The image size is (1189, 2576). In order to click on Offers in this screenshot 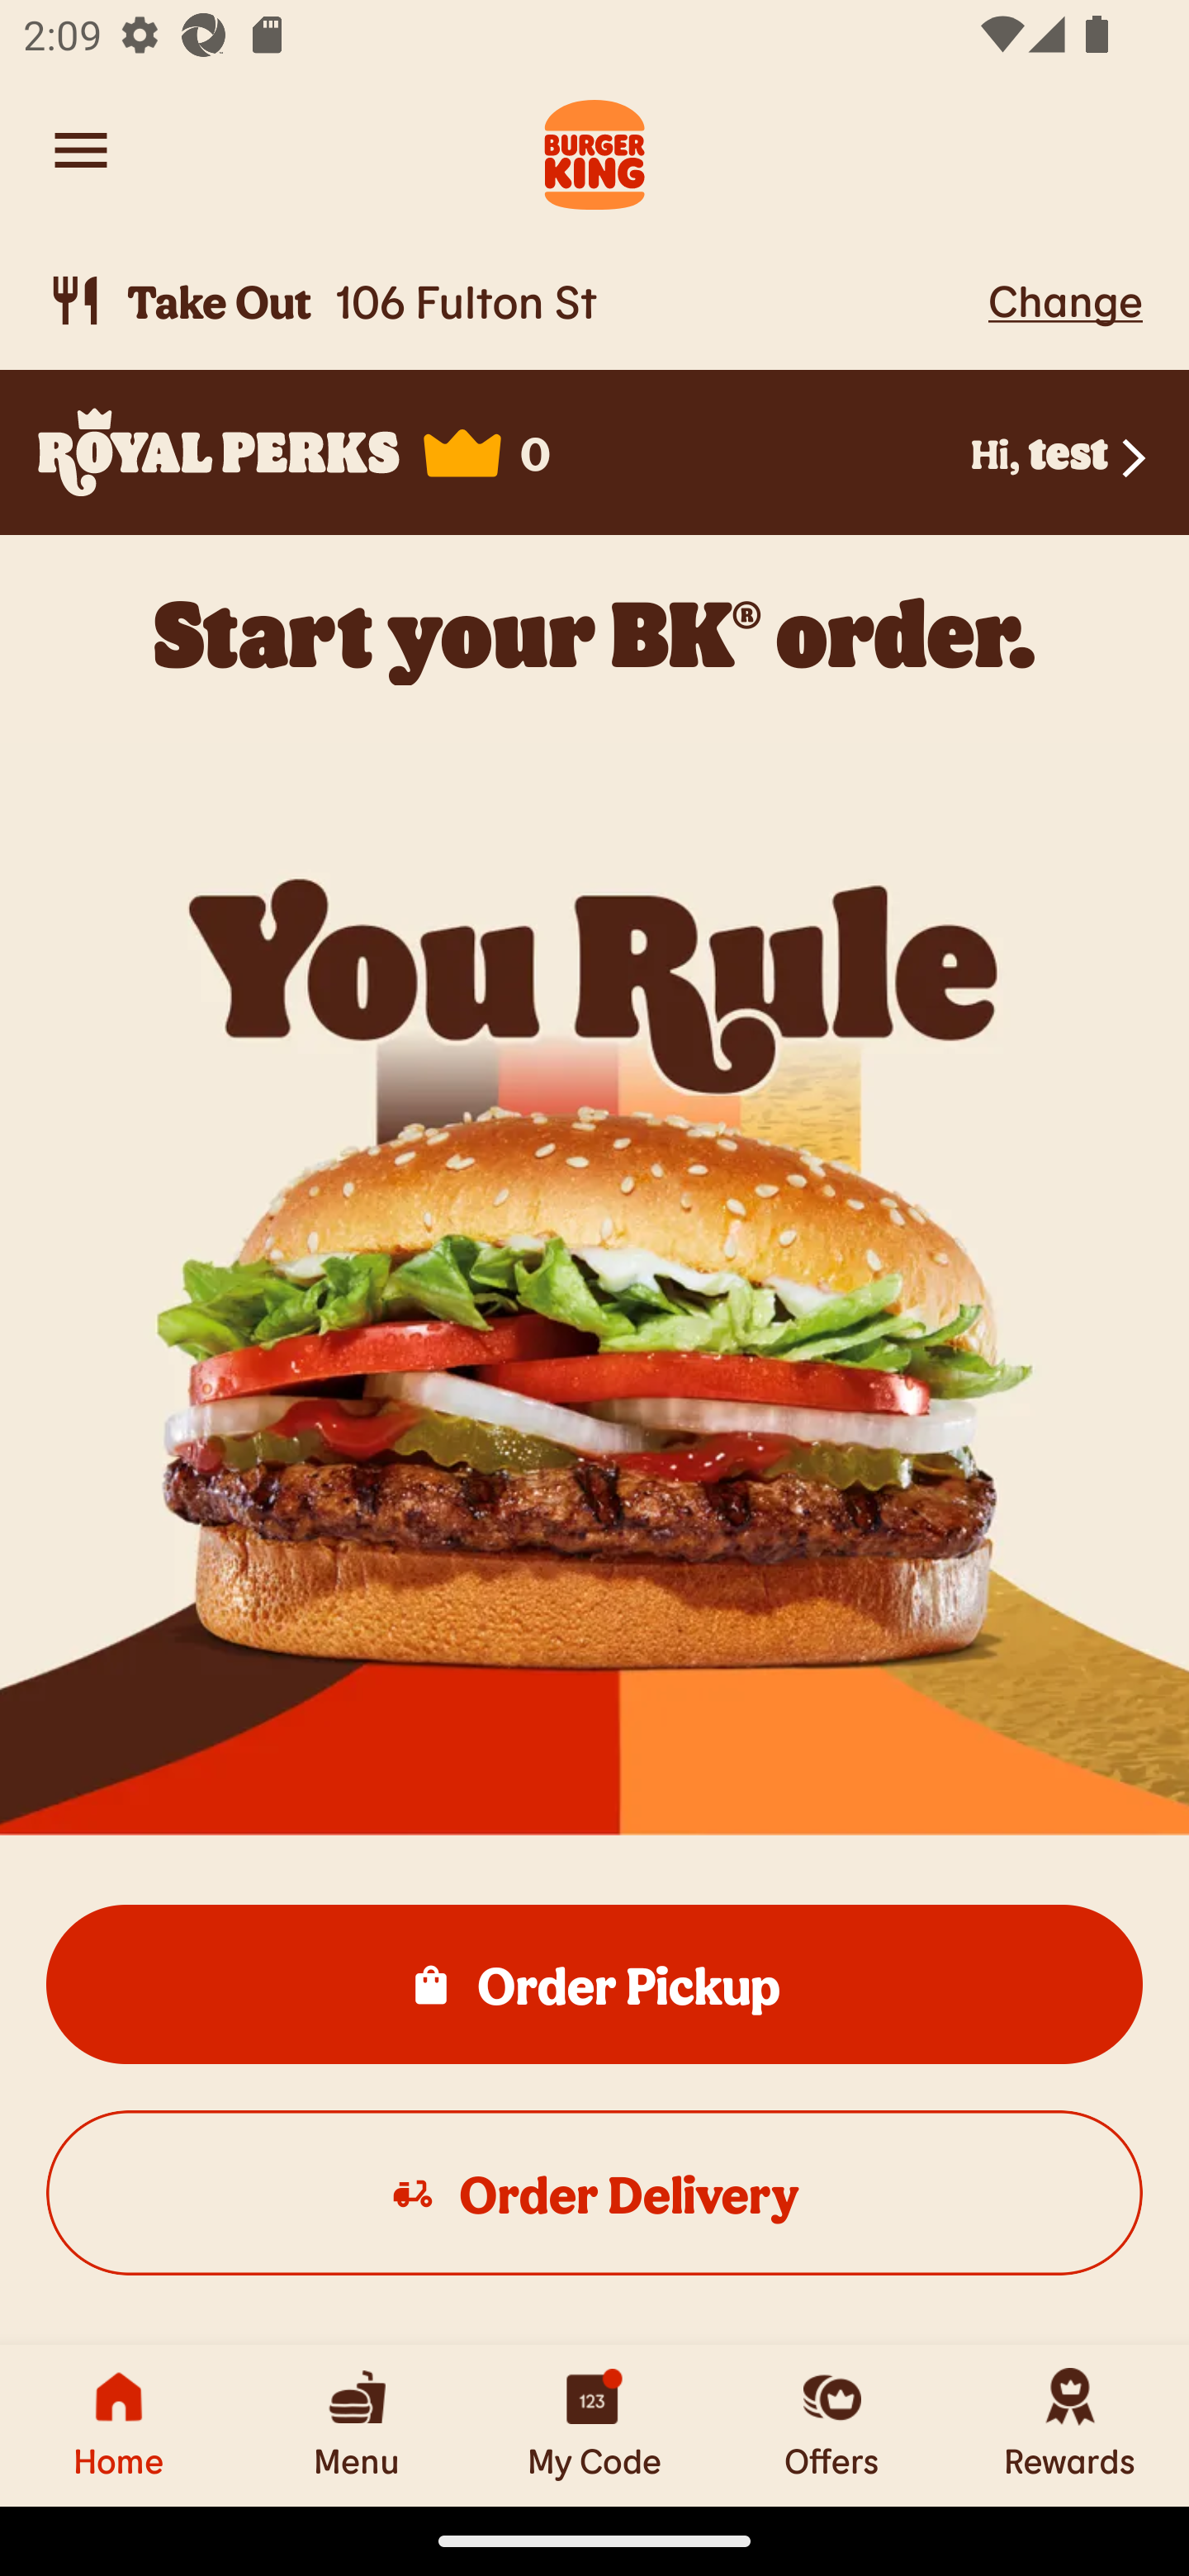, I will do `click(832, 2425)`.